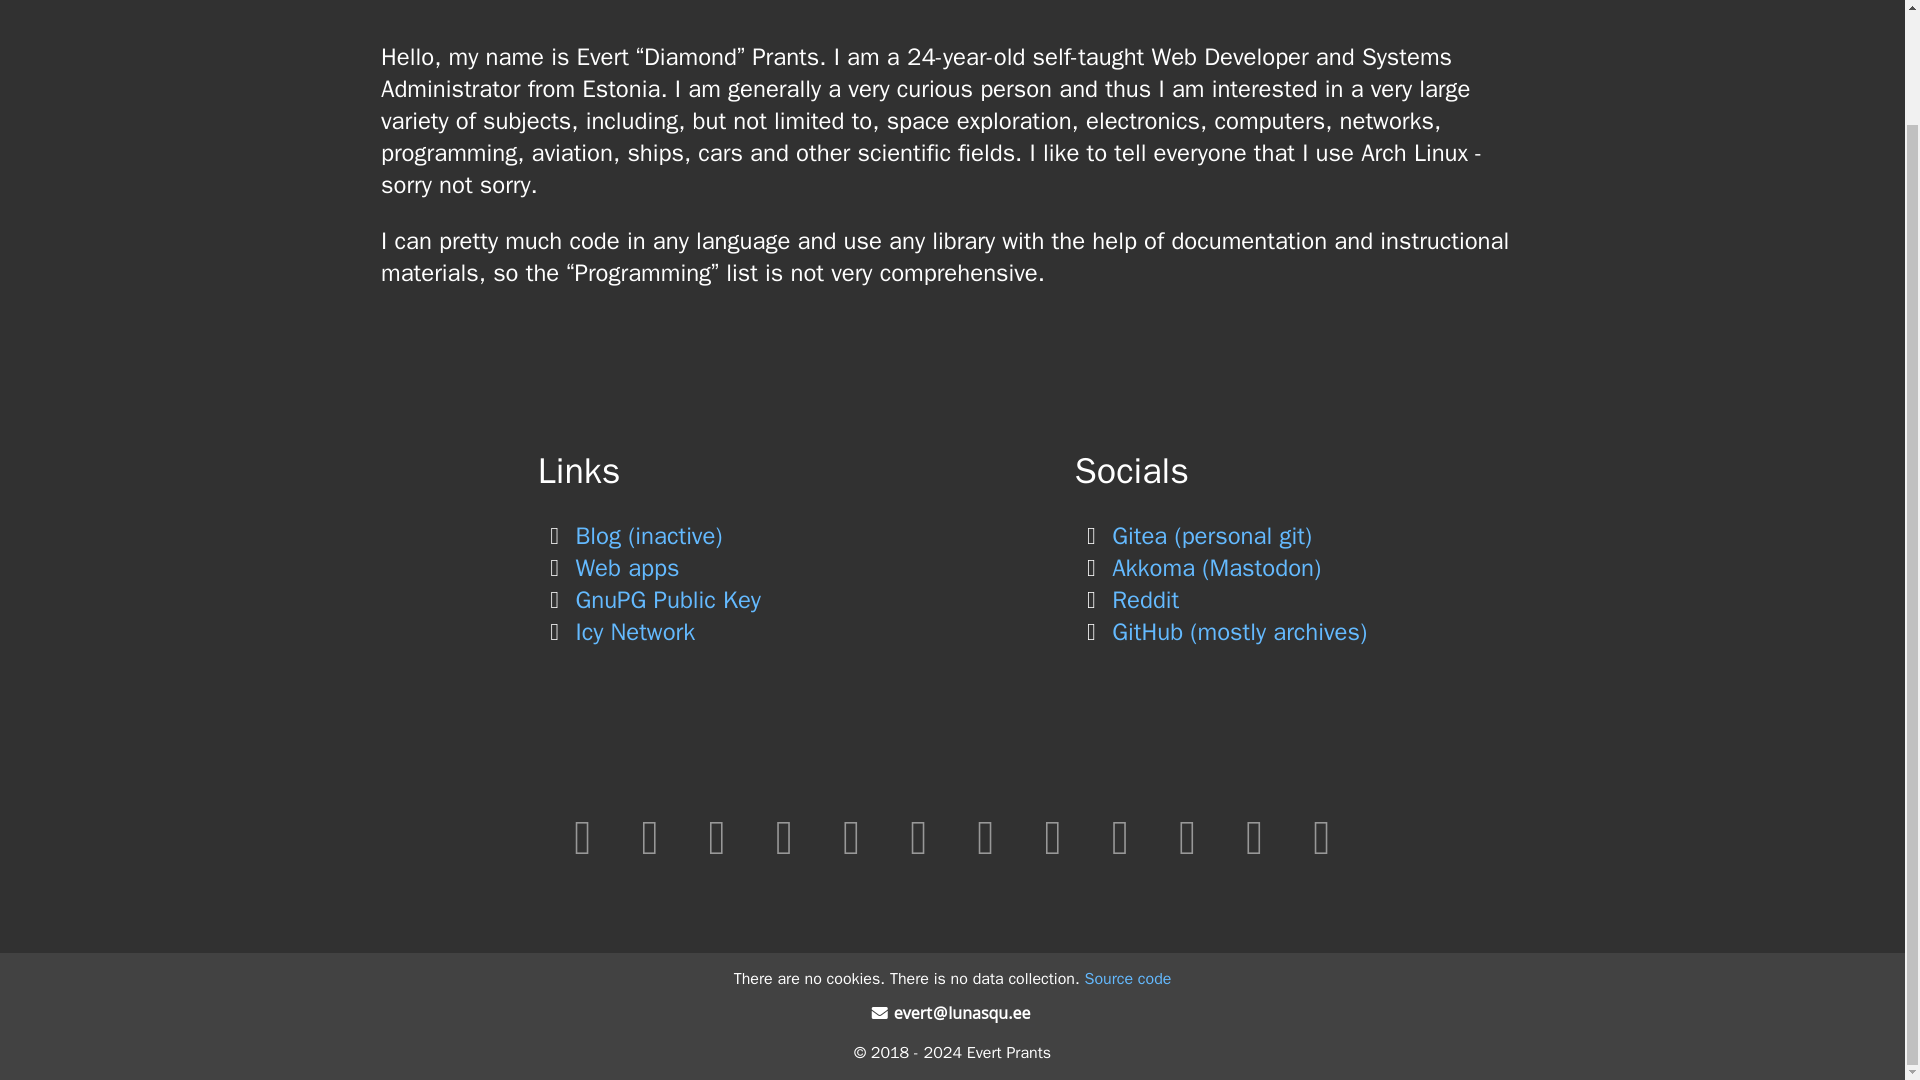 The height and width of the screenshot is (1080, 1920). Describe the element at coordinates (784, 838) in the screenshot. I see `Node.js` at that location.